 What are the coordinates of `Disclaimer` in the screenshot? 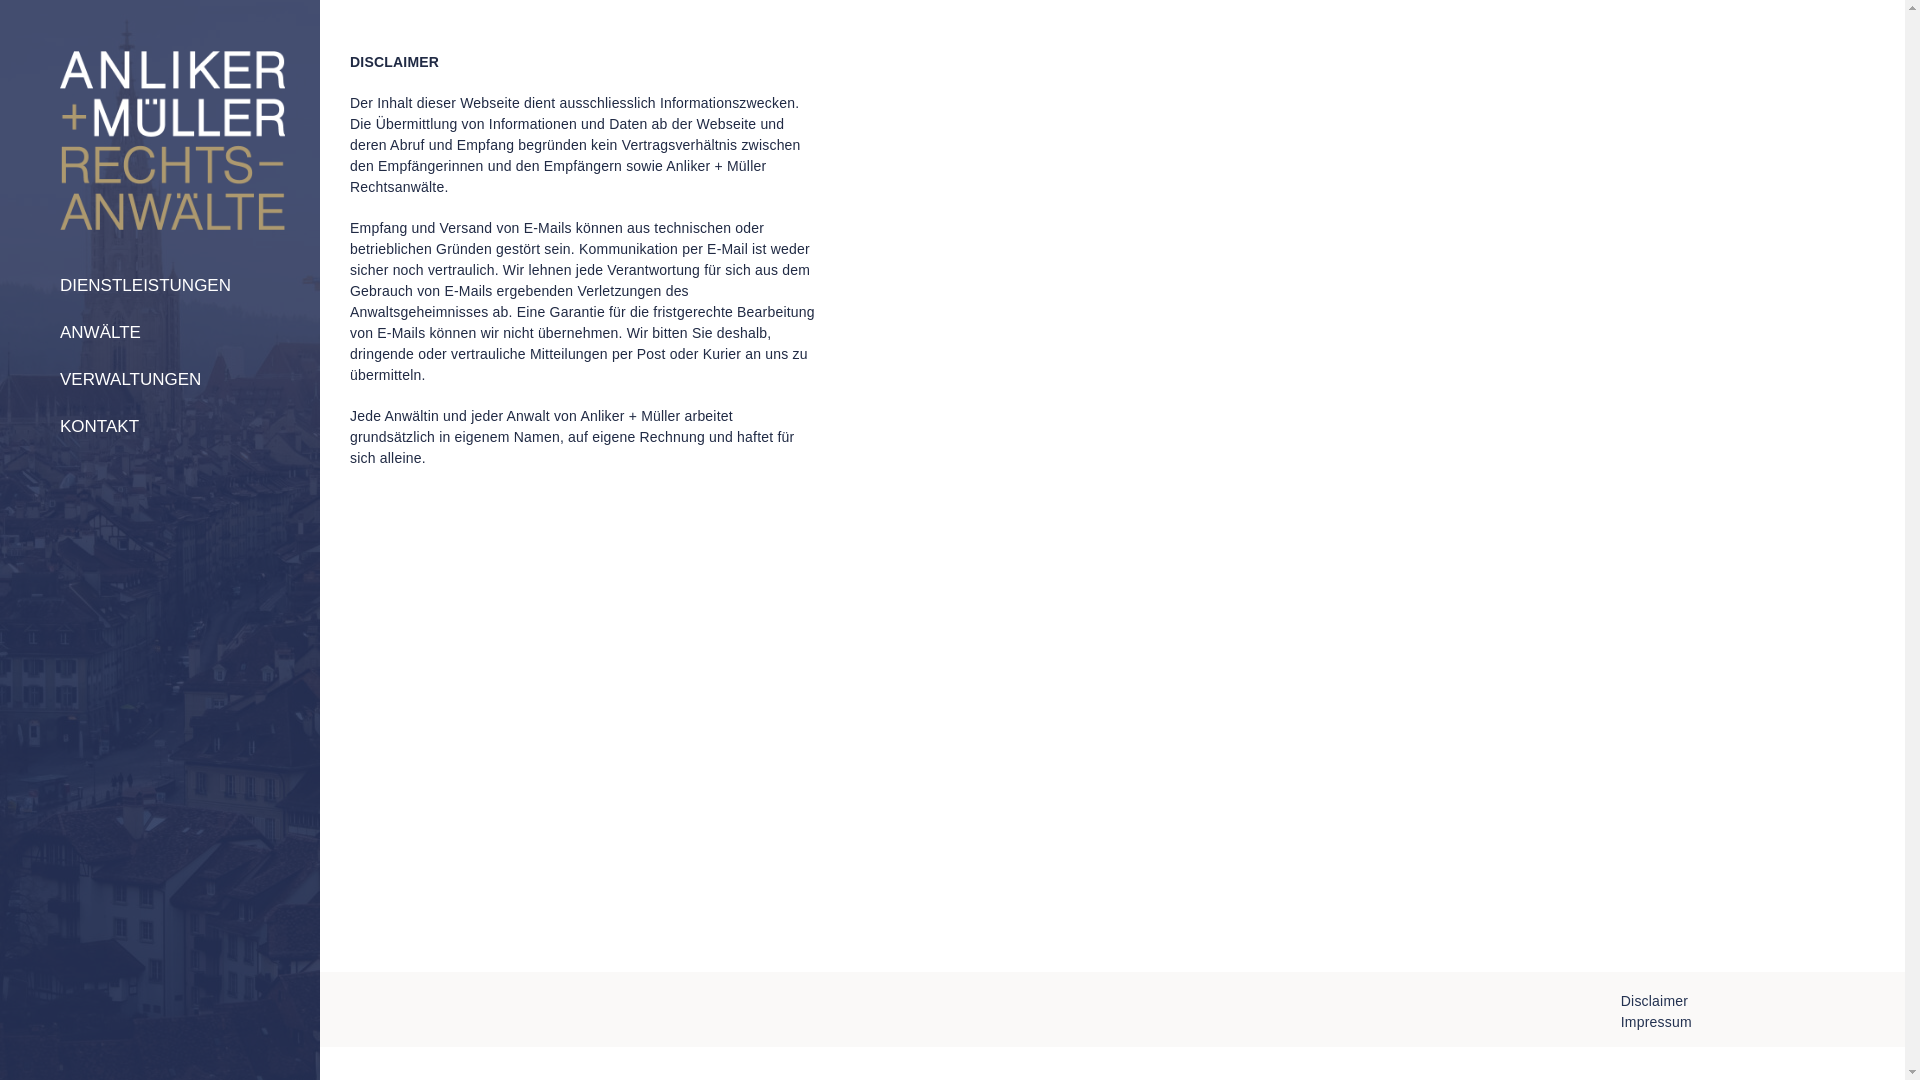 It's located at (1654, 1001).